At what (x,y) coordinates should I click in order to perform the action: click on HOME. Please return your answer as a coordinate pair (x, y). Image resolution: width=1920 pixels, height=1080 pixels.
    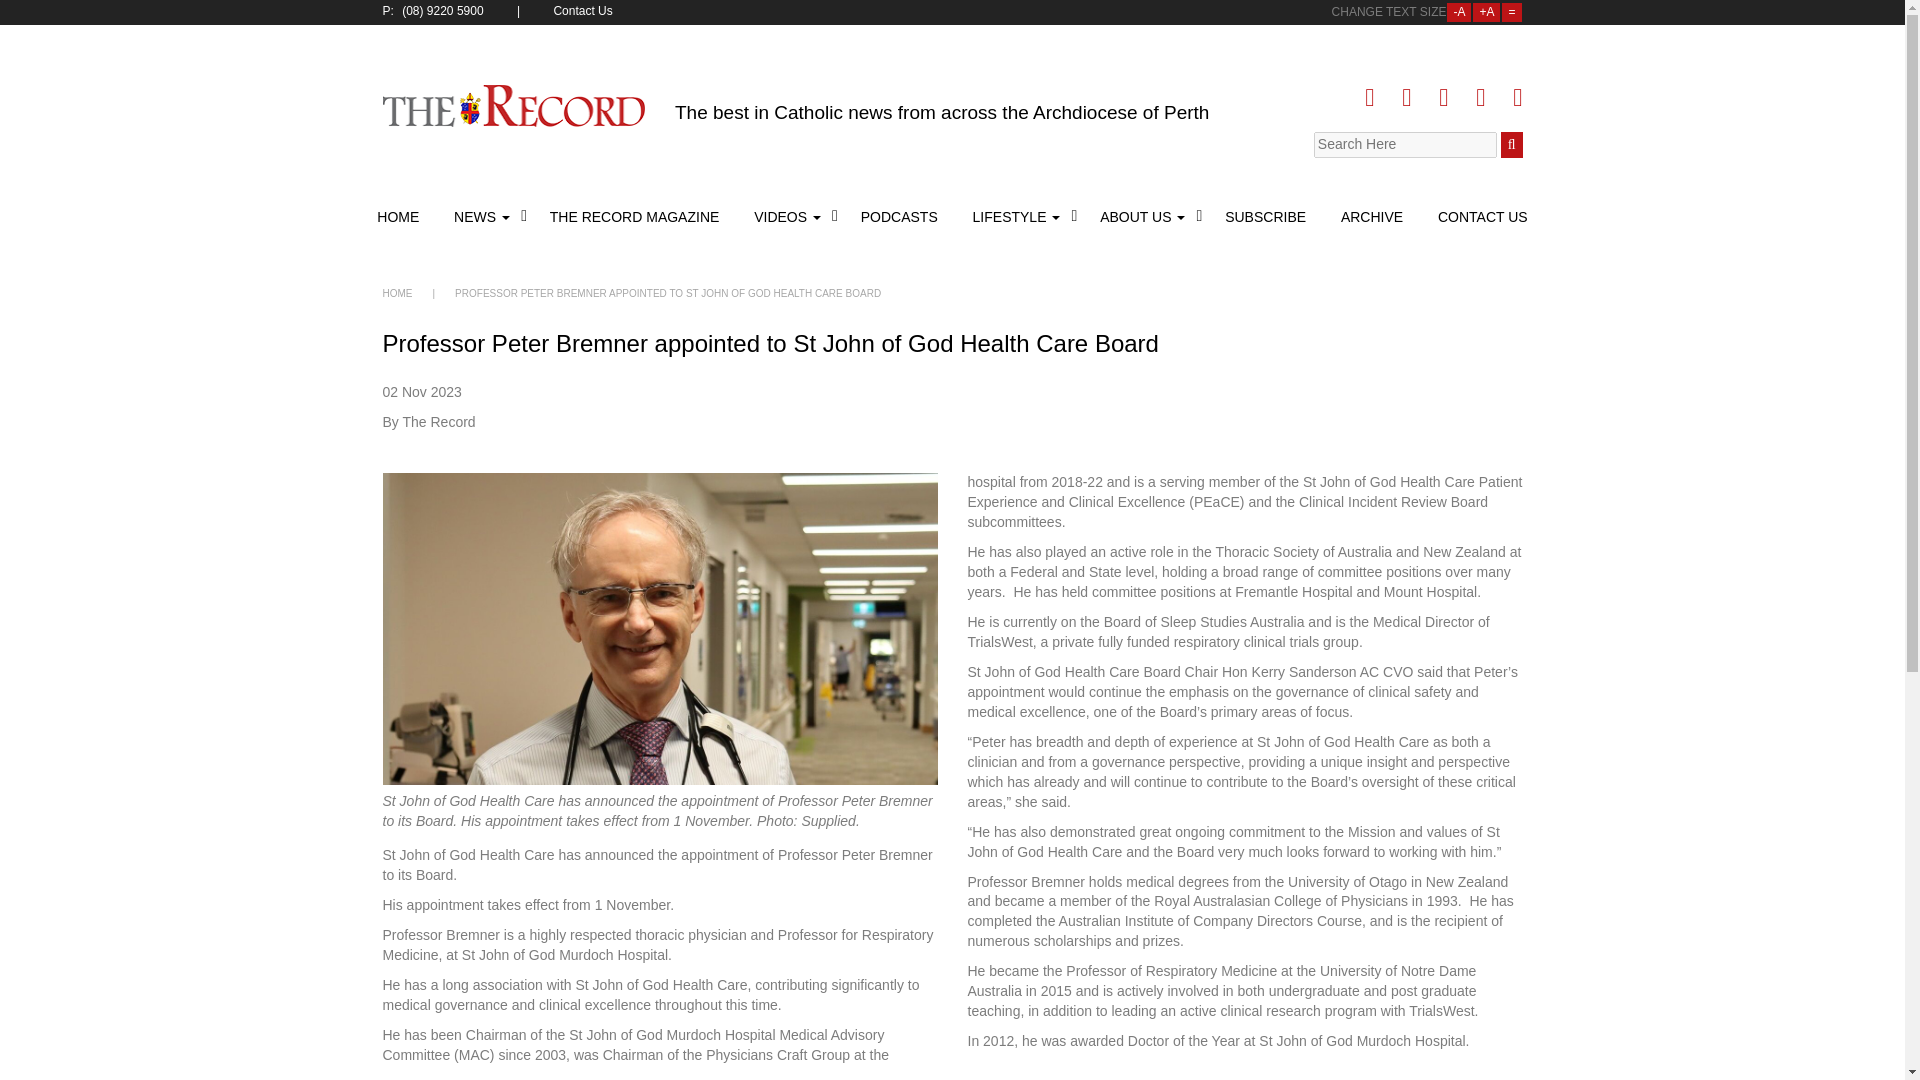
    Looking at the image, I should click on (397, 294).